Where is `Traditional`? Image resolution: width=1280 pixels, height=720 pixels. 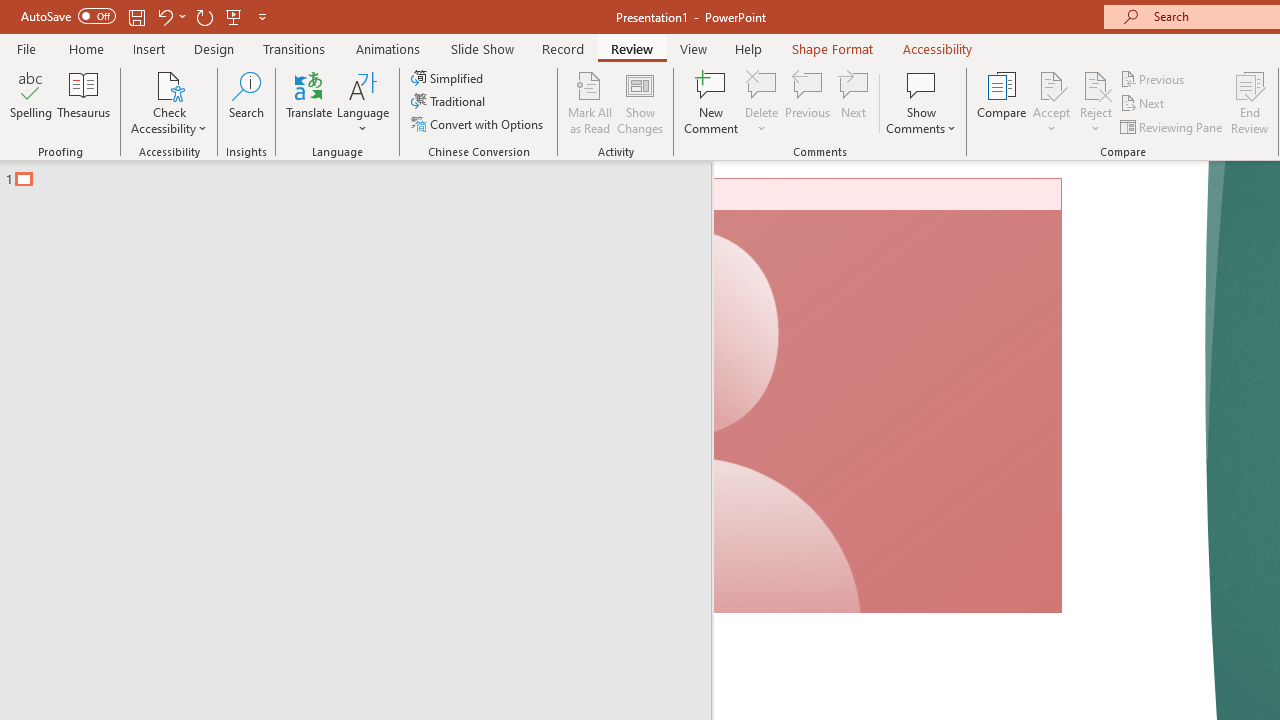
Traditional is located at coordinates (450, 102).